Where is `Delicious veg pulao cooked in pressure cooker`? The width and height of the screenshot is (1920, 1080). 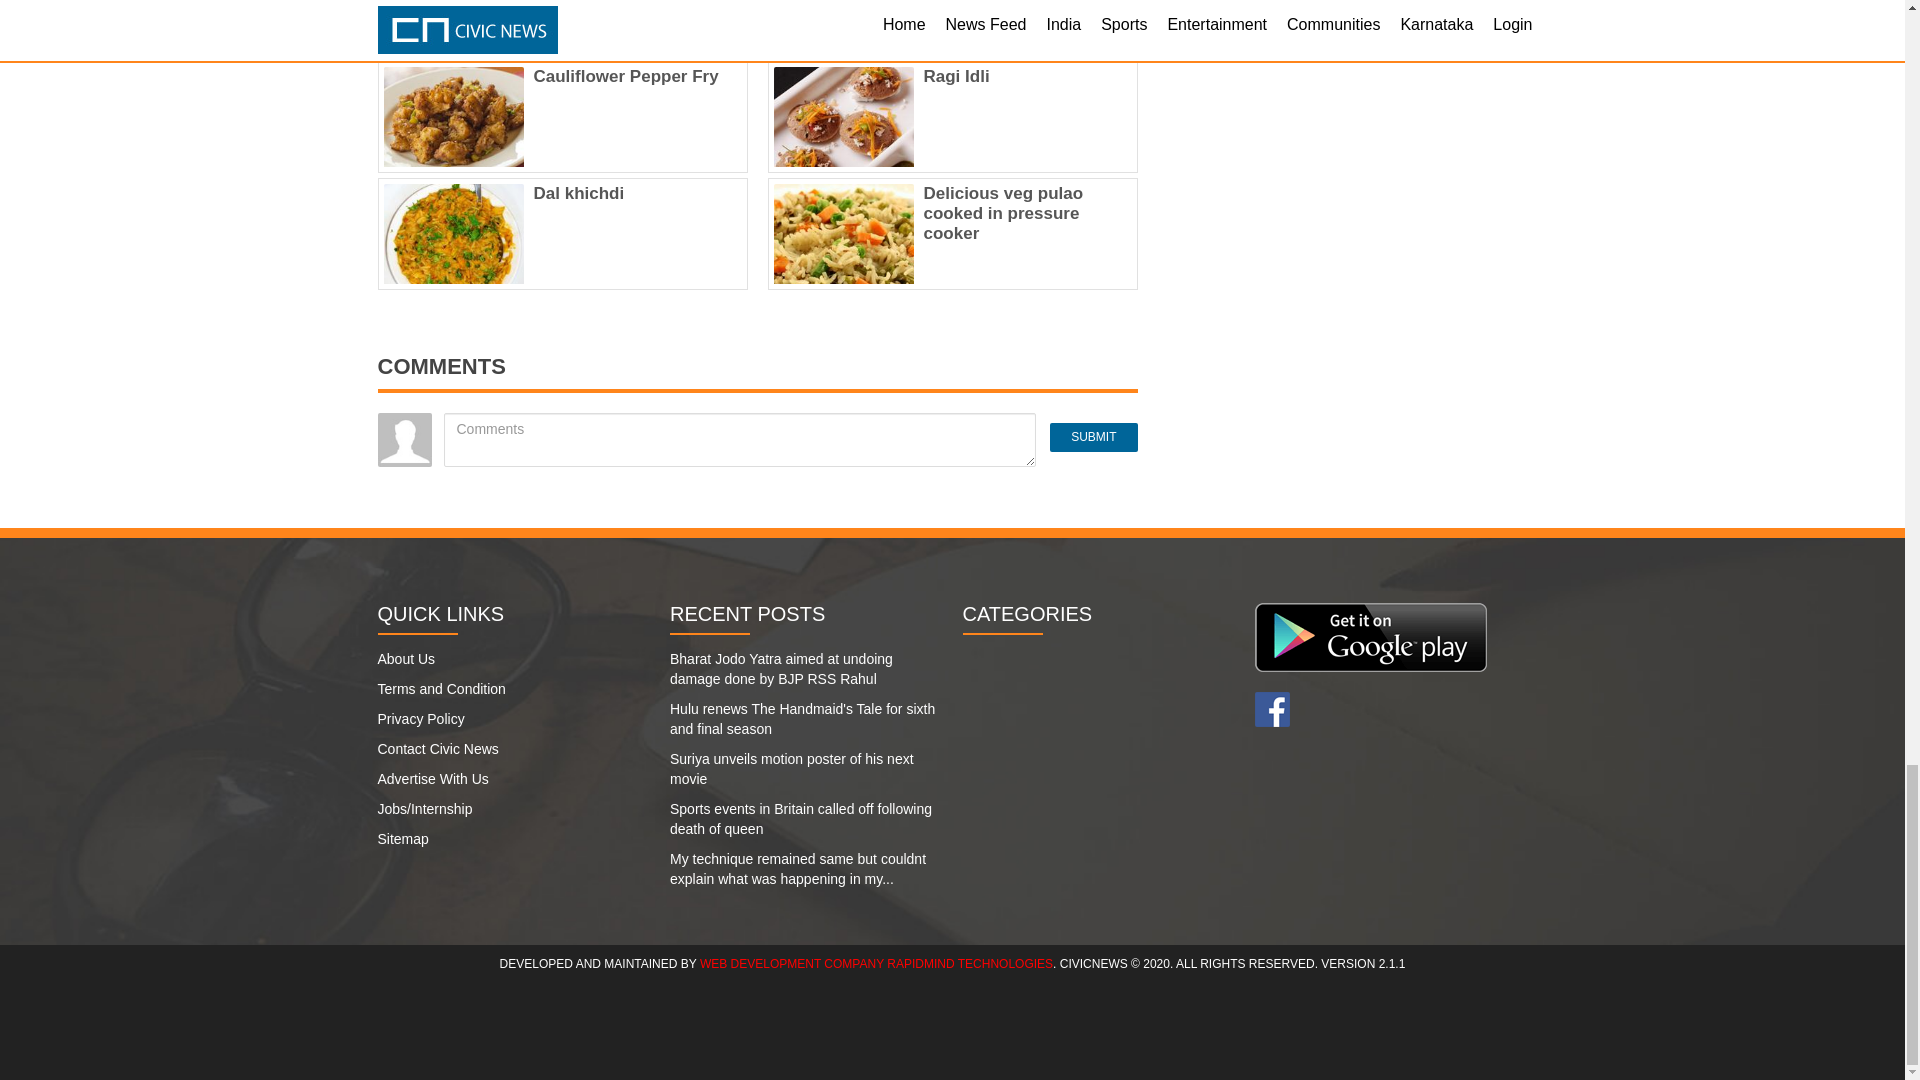
Delicious veg pulao cooked in pressure cooker is located at coordinates (1004, 213).